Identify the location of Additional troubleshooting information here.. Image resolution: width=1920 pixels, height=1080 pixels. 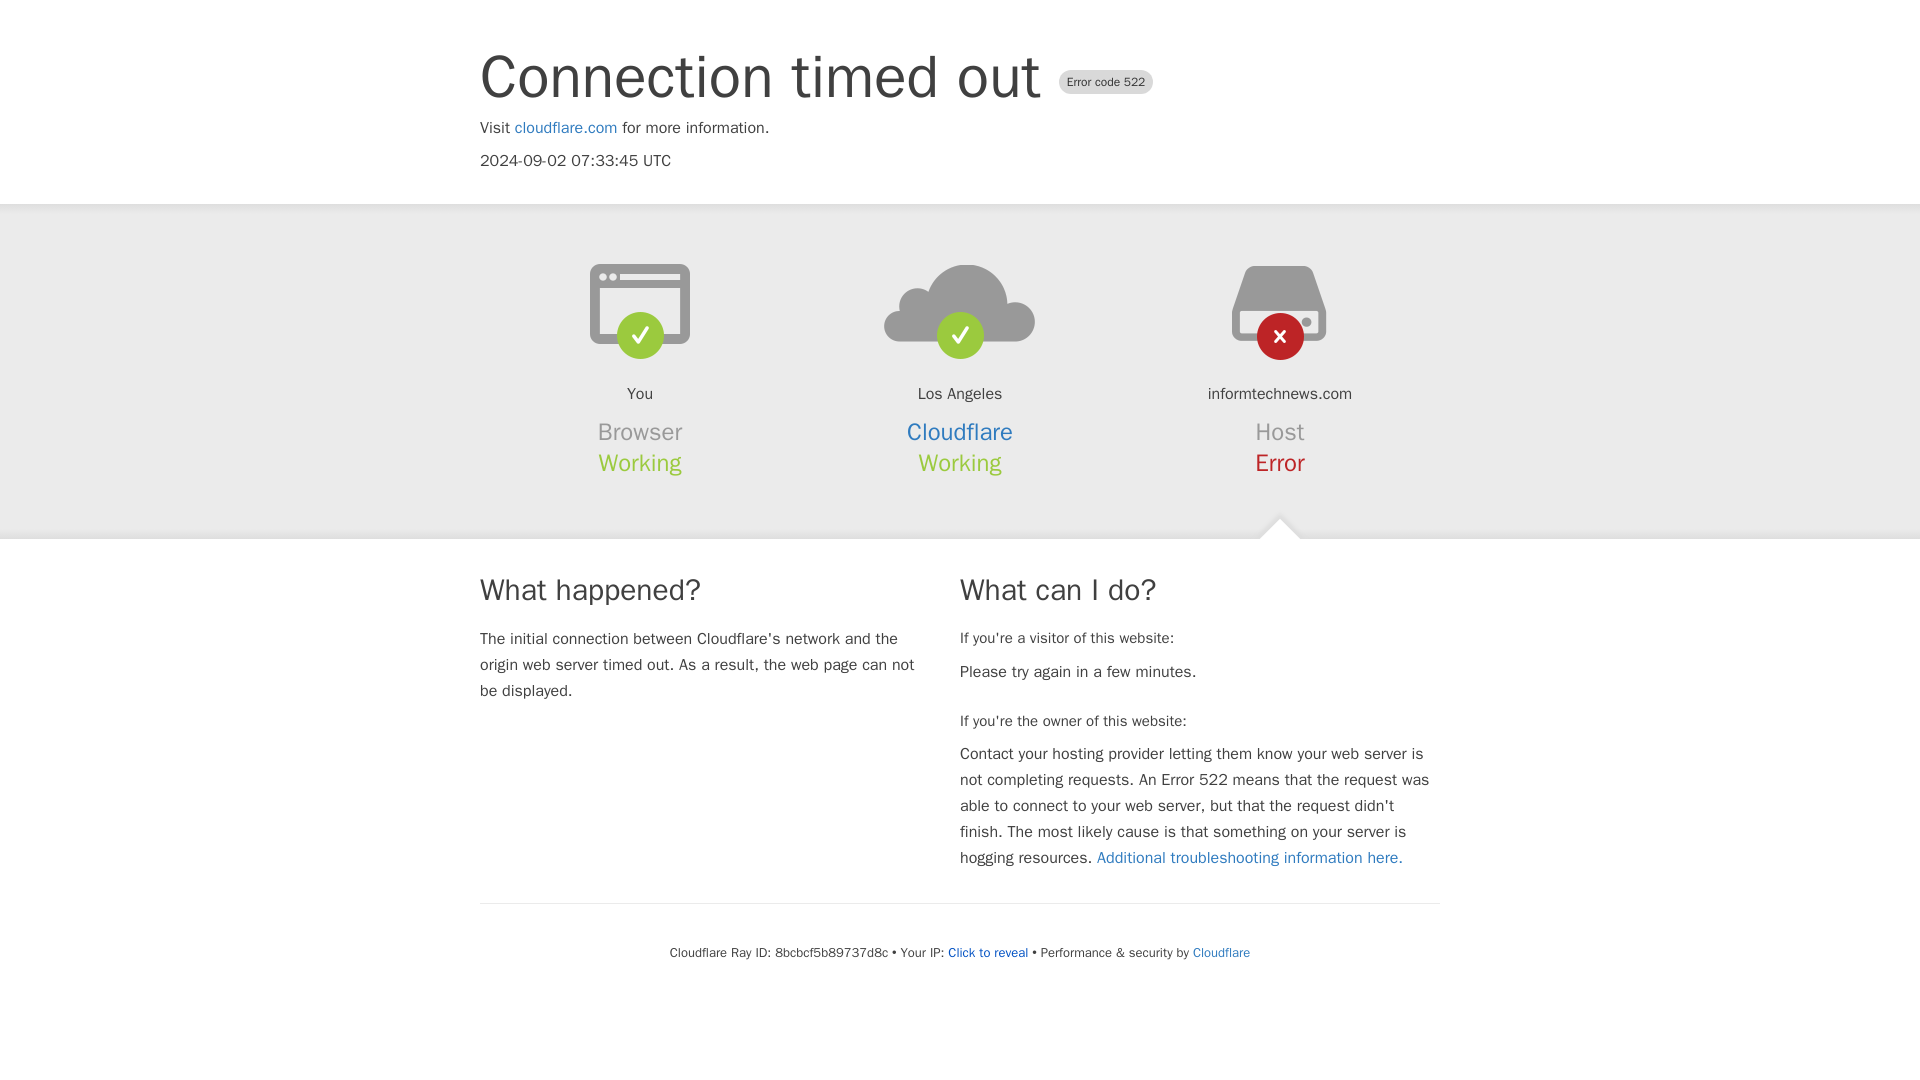
(1250, 858).